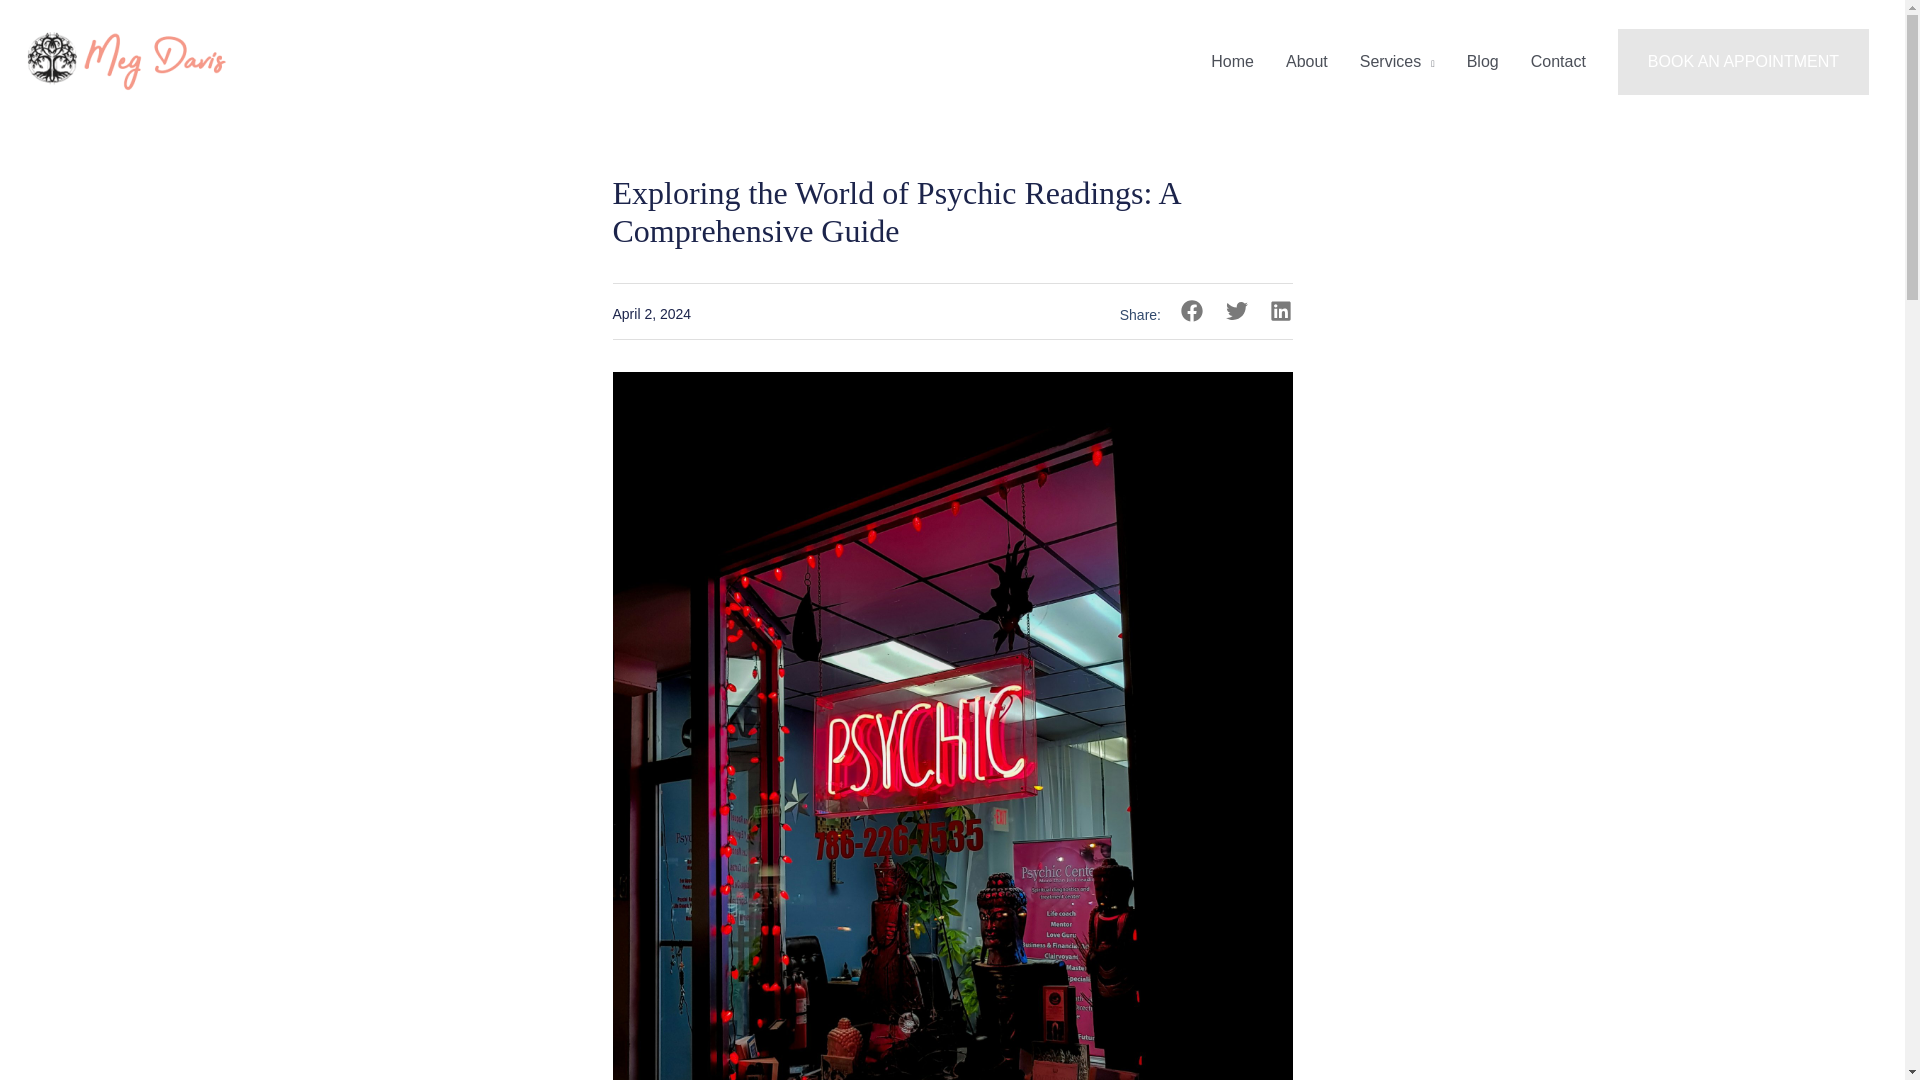 The image size is (1920, 1080). Describe the element at coordinates (1398, 62) in the screenshot. I see `Services` at that location.